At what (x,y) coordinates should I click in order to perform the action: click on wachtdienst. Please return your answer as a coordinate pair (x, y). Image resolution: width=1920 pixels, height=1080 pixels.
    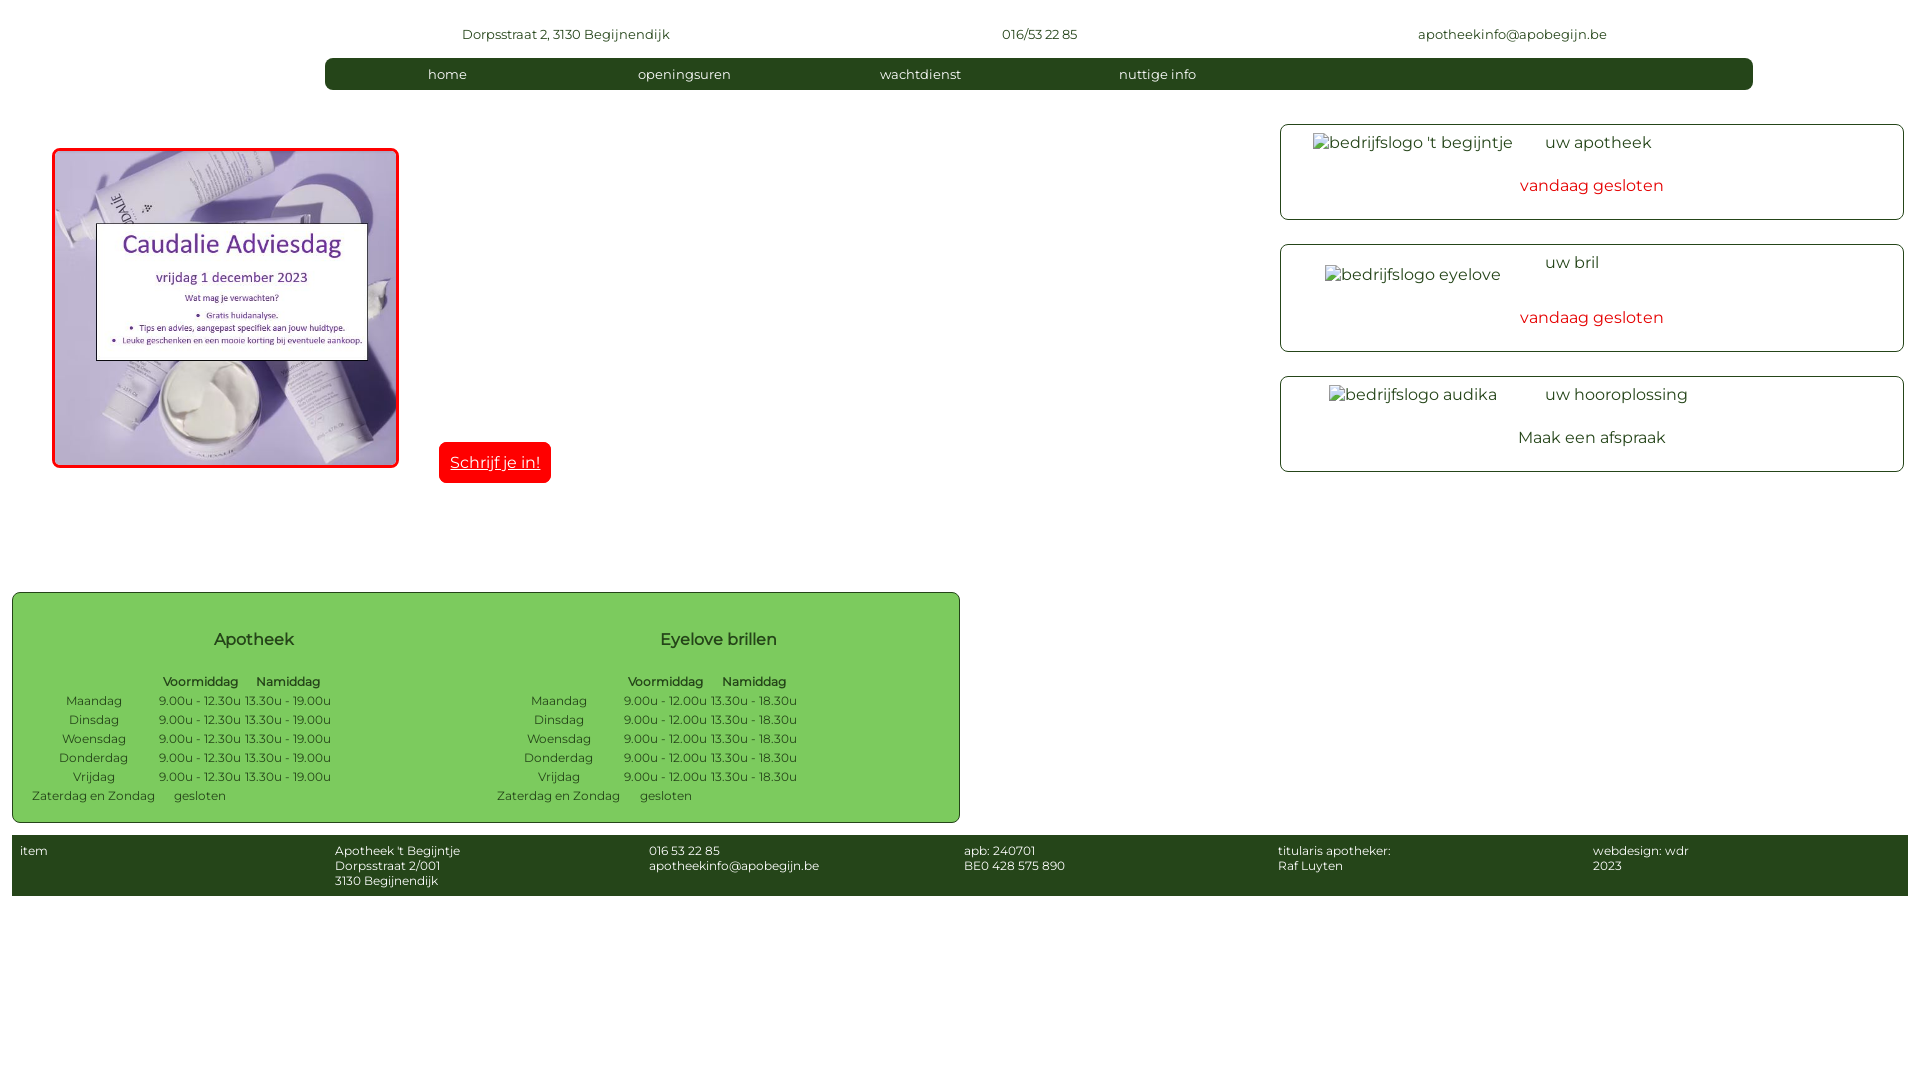
    Looking at the image, I should click on (920, 74).